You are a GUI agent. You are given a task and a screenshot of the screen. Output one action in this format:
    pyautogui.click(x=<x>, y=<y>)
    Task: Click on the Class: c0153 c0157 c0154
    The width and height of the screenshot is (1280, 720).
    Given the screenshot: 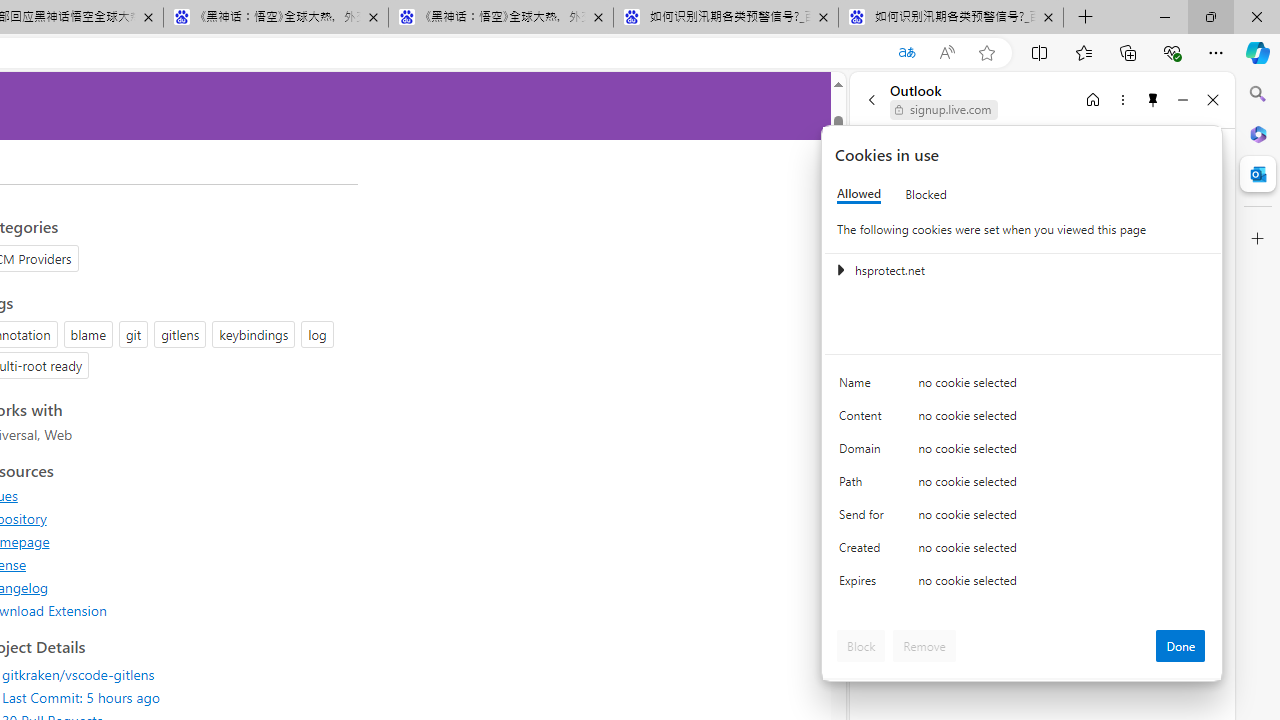 What is the action you would take?
    pyautogui.click(x=1023, y=386)
    